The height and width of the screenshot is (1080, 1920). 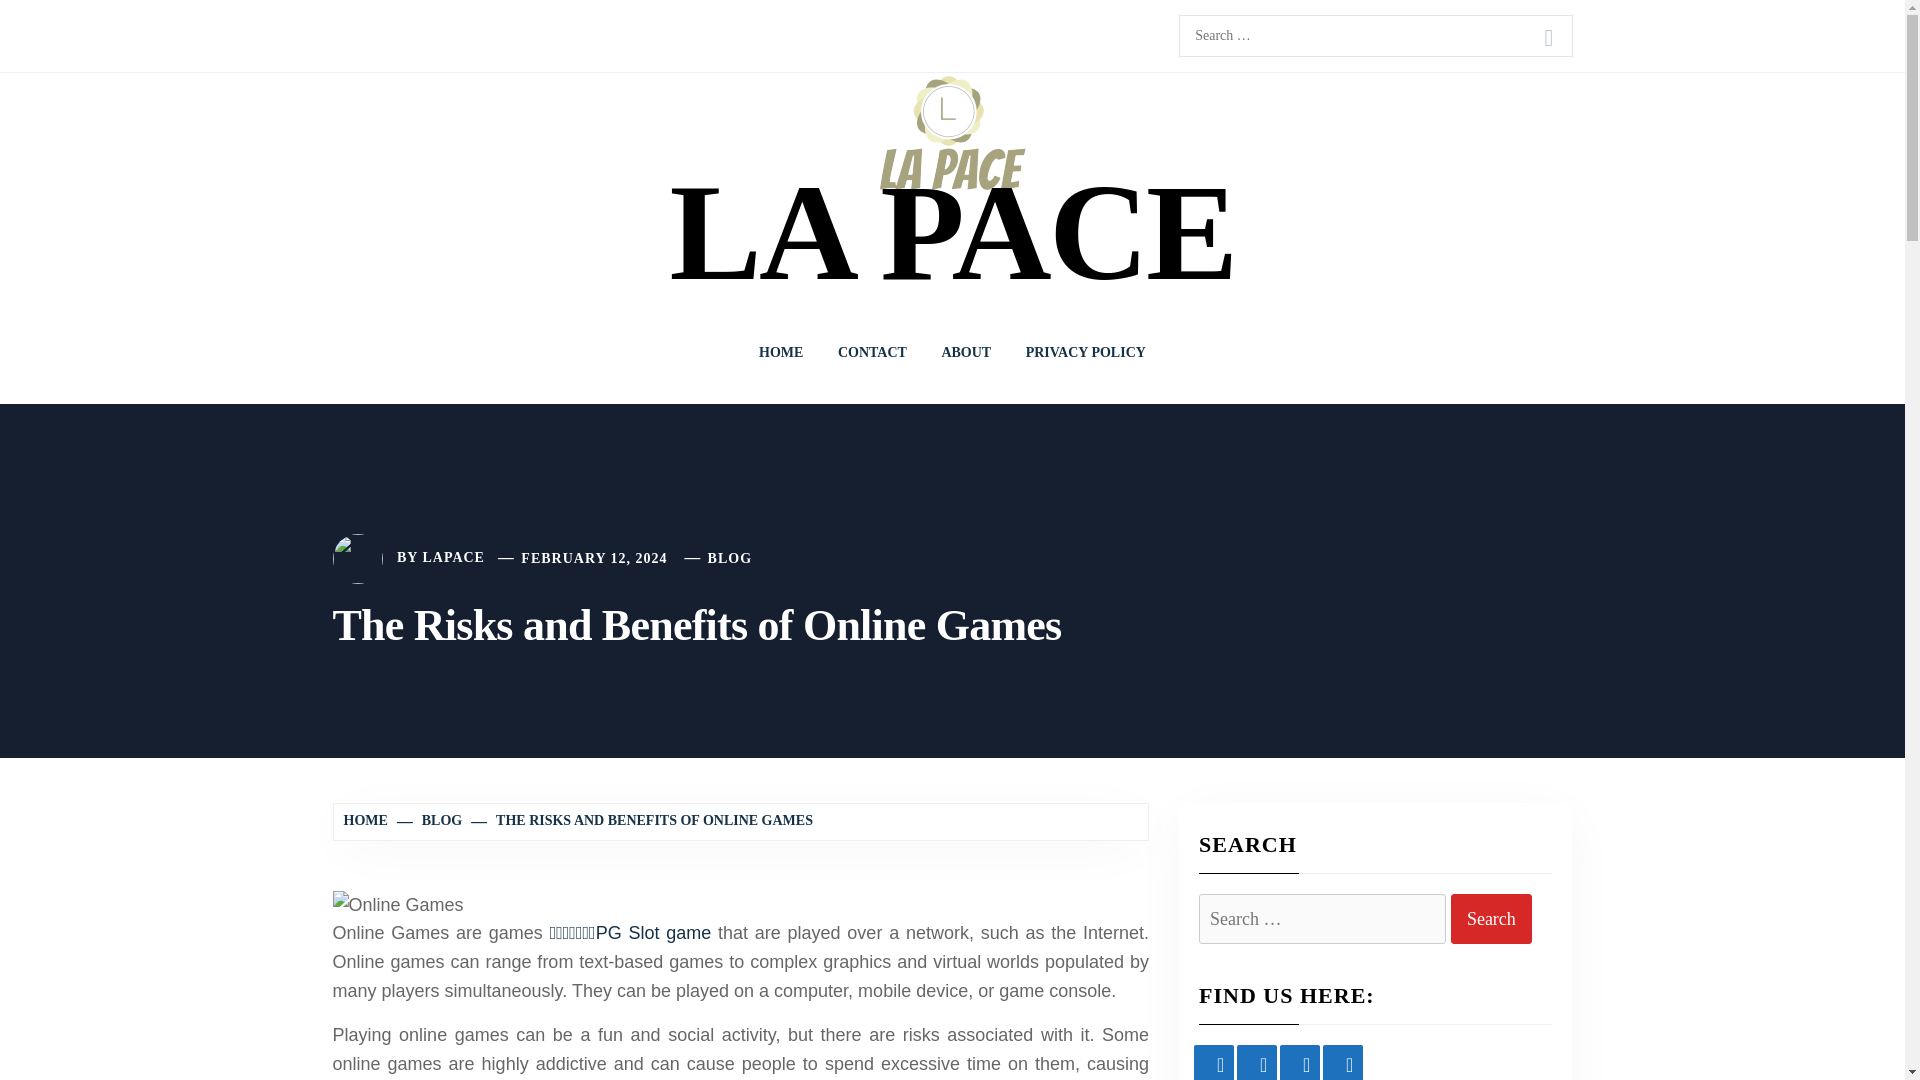 I want to click on BLOG, so click(x=730, y=558).